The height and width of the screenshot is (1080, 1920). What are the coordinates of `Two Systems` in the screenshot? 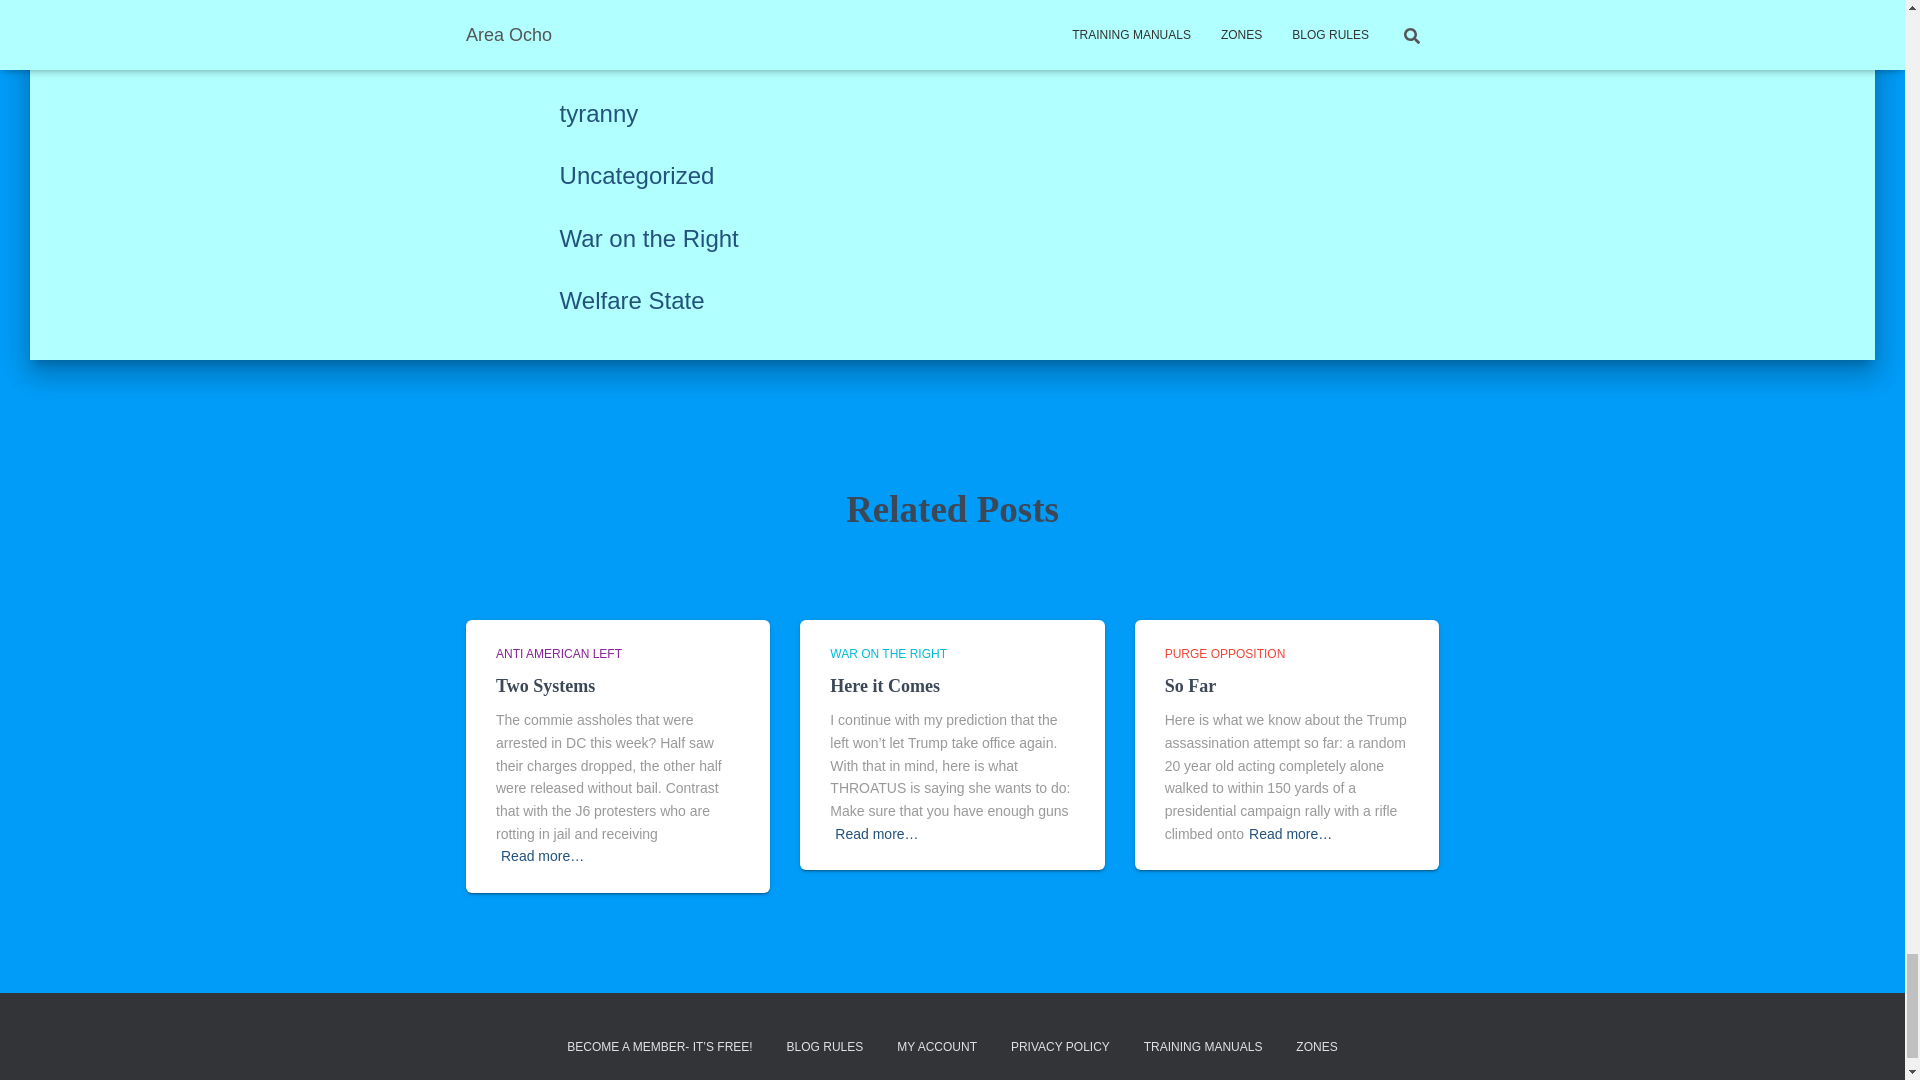 It's located at (545, 686).